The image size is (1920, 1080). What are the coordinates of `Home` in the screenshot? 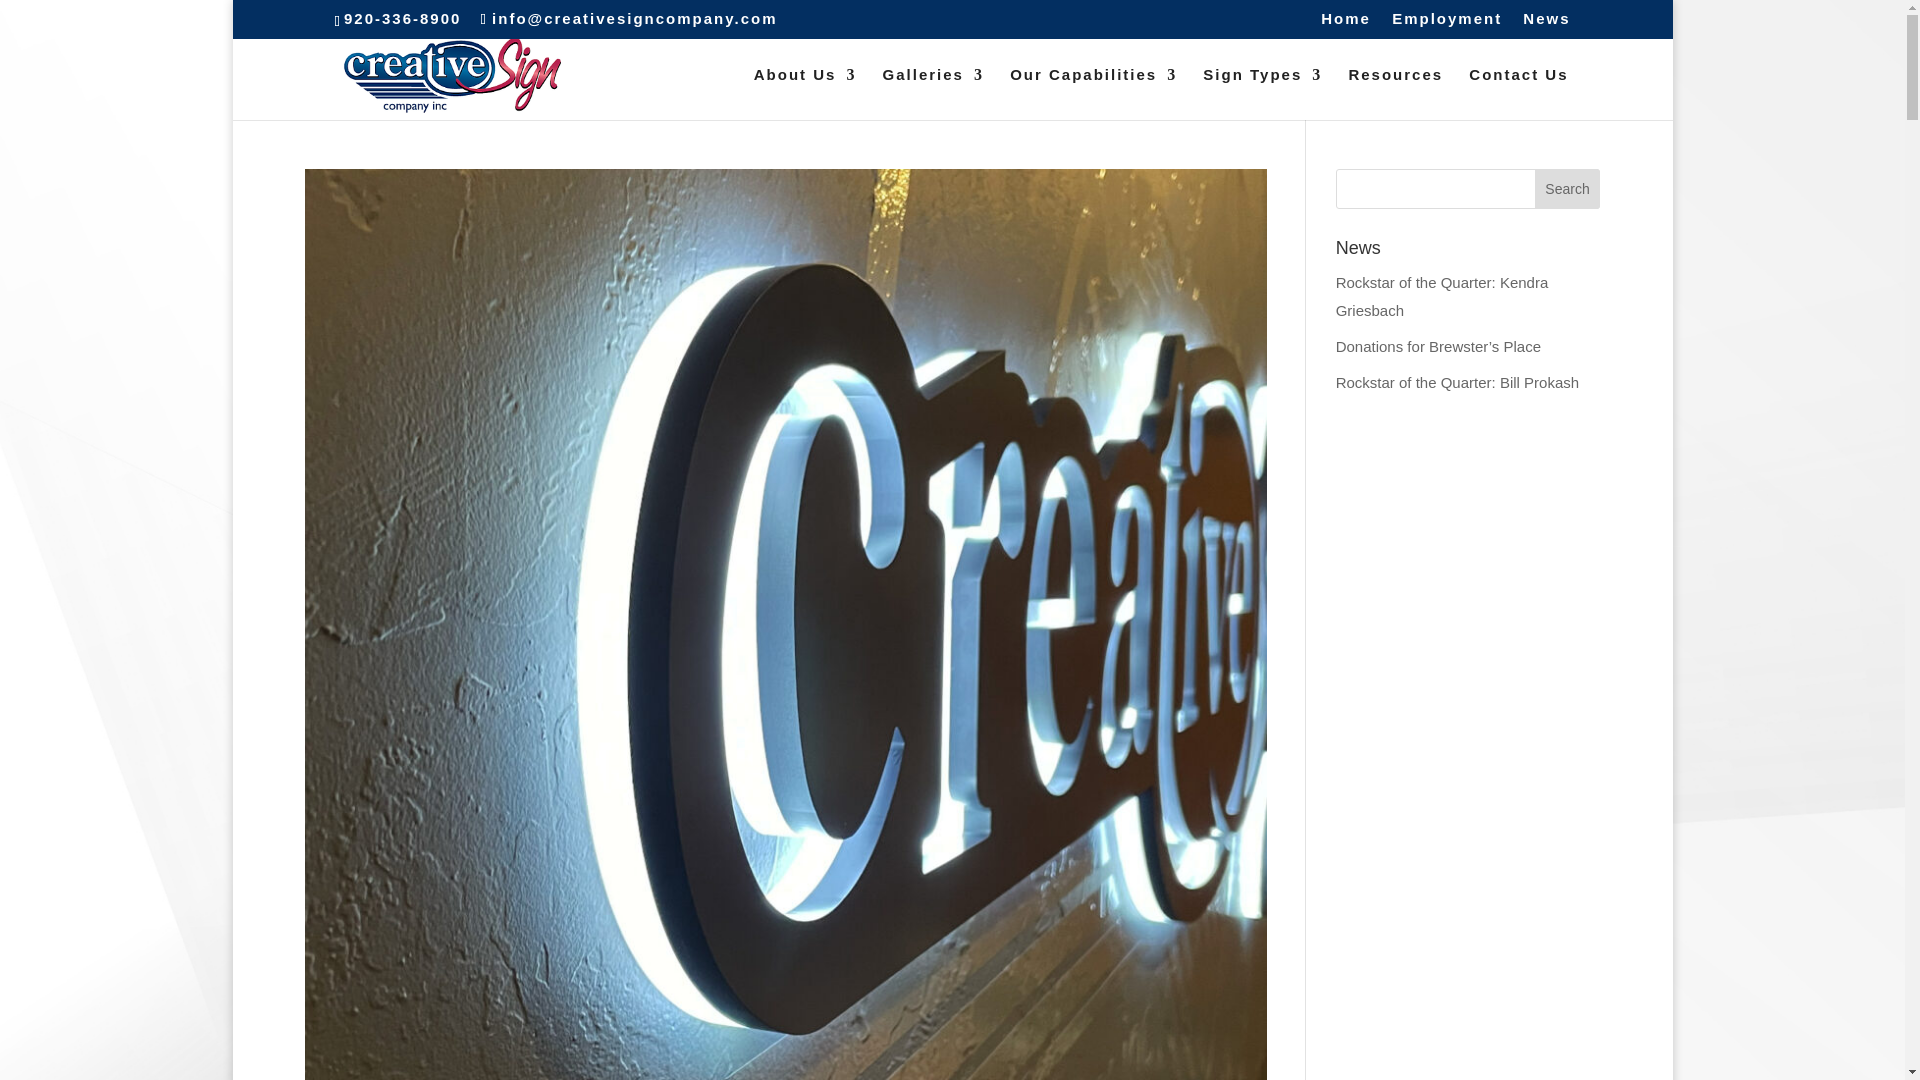 It's located at (1345, 23).